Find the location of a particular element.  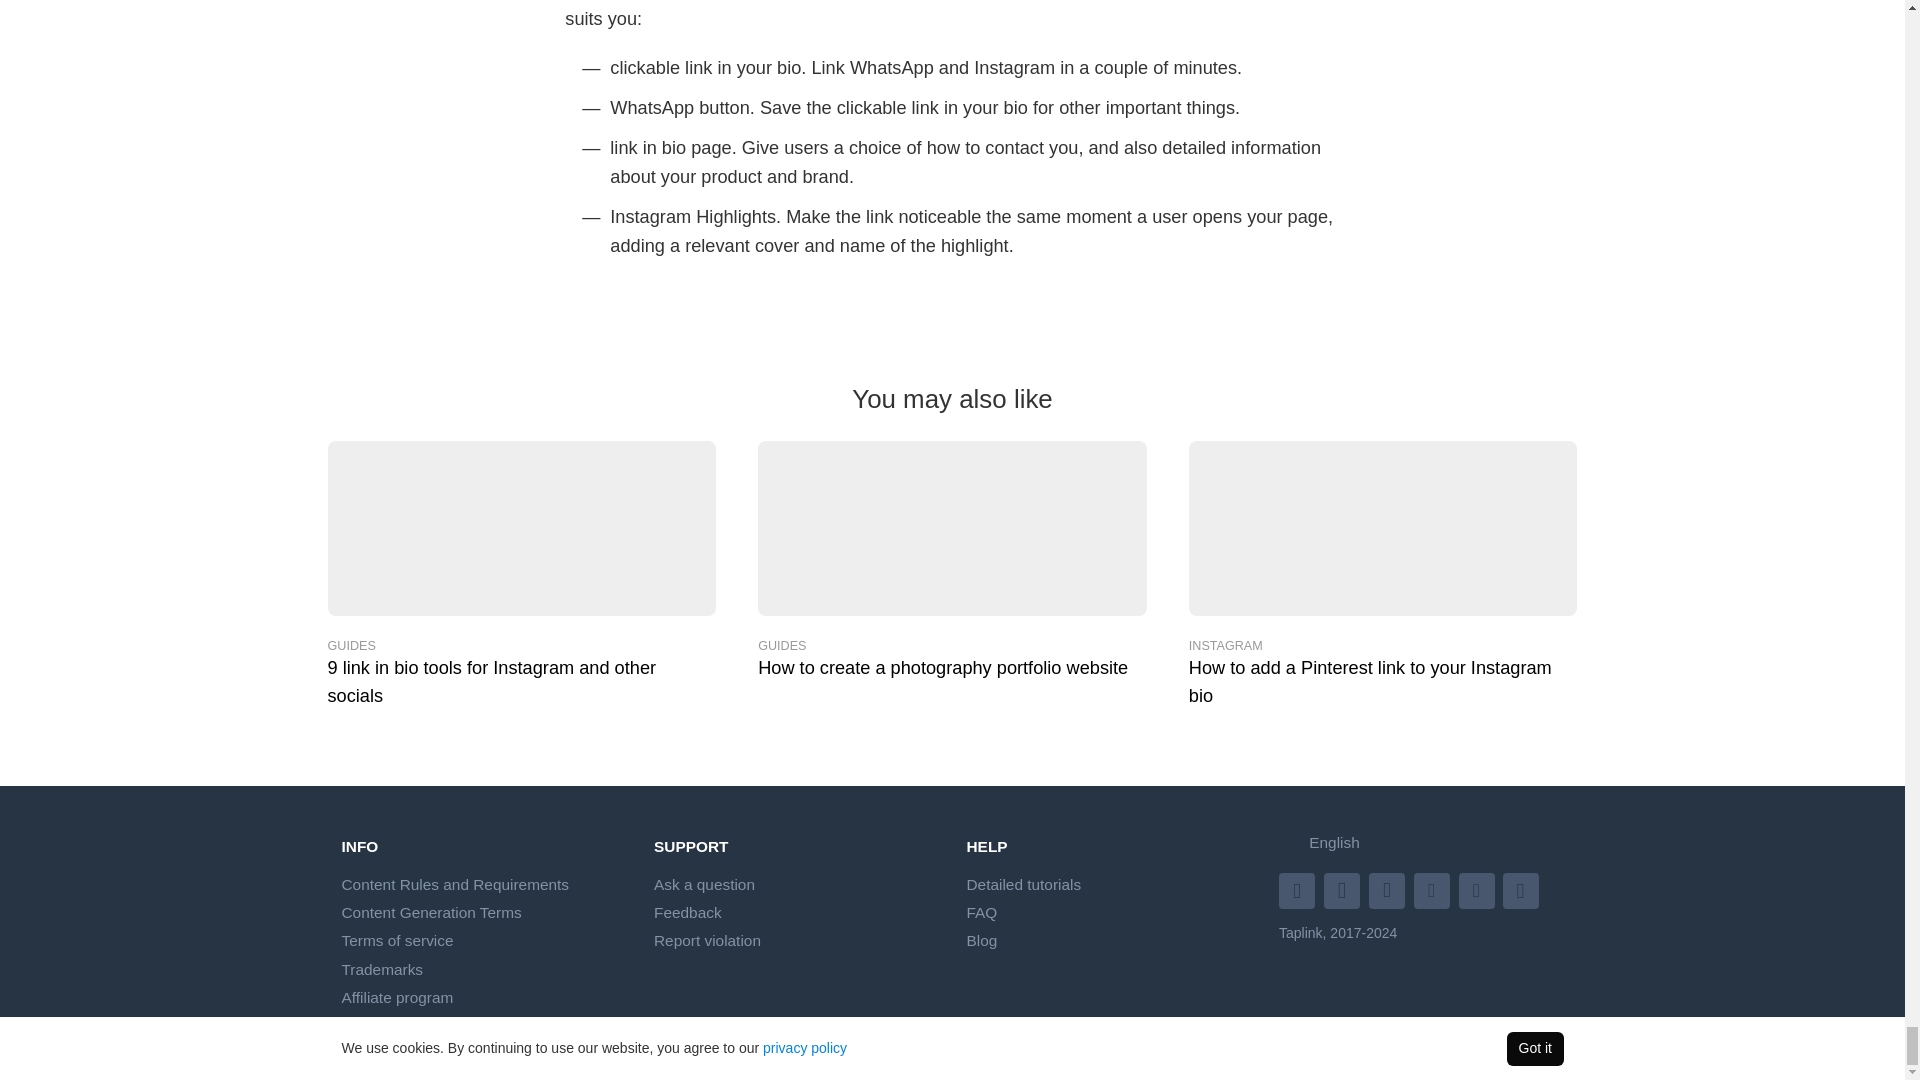

Youtube is located at coordinates (1299, 888).